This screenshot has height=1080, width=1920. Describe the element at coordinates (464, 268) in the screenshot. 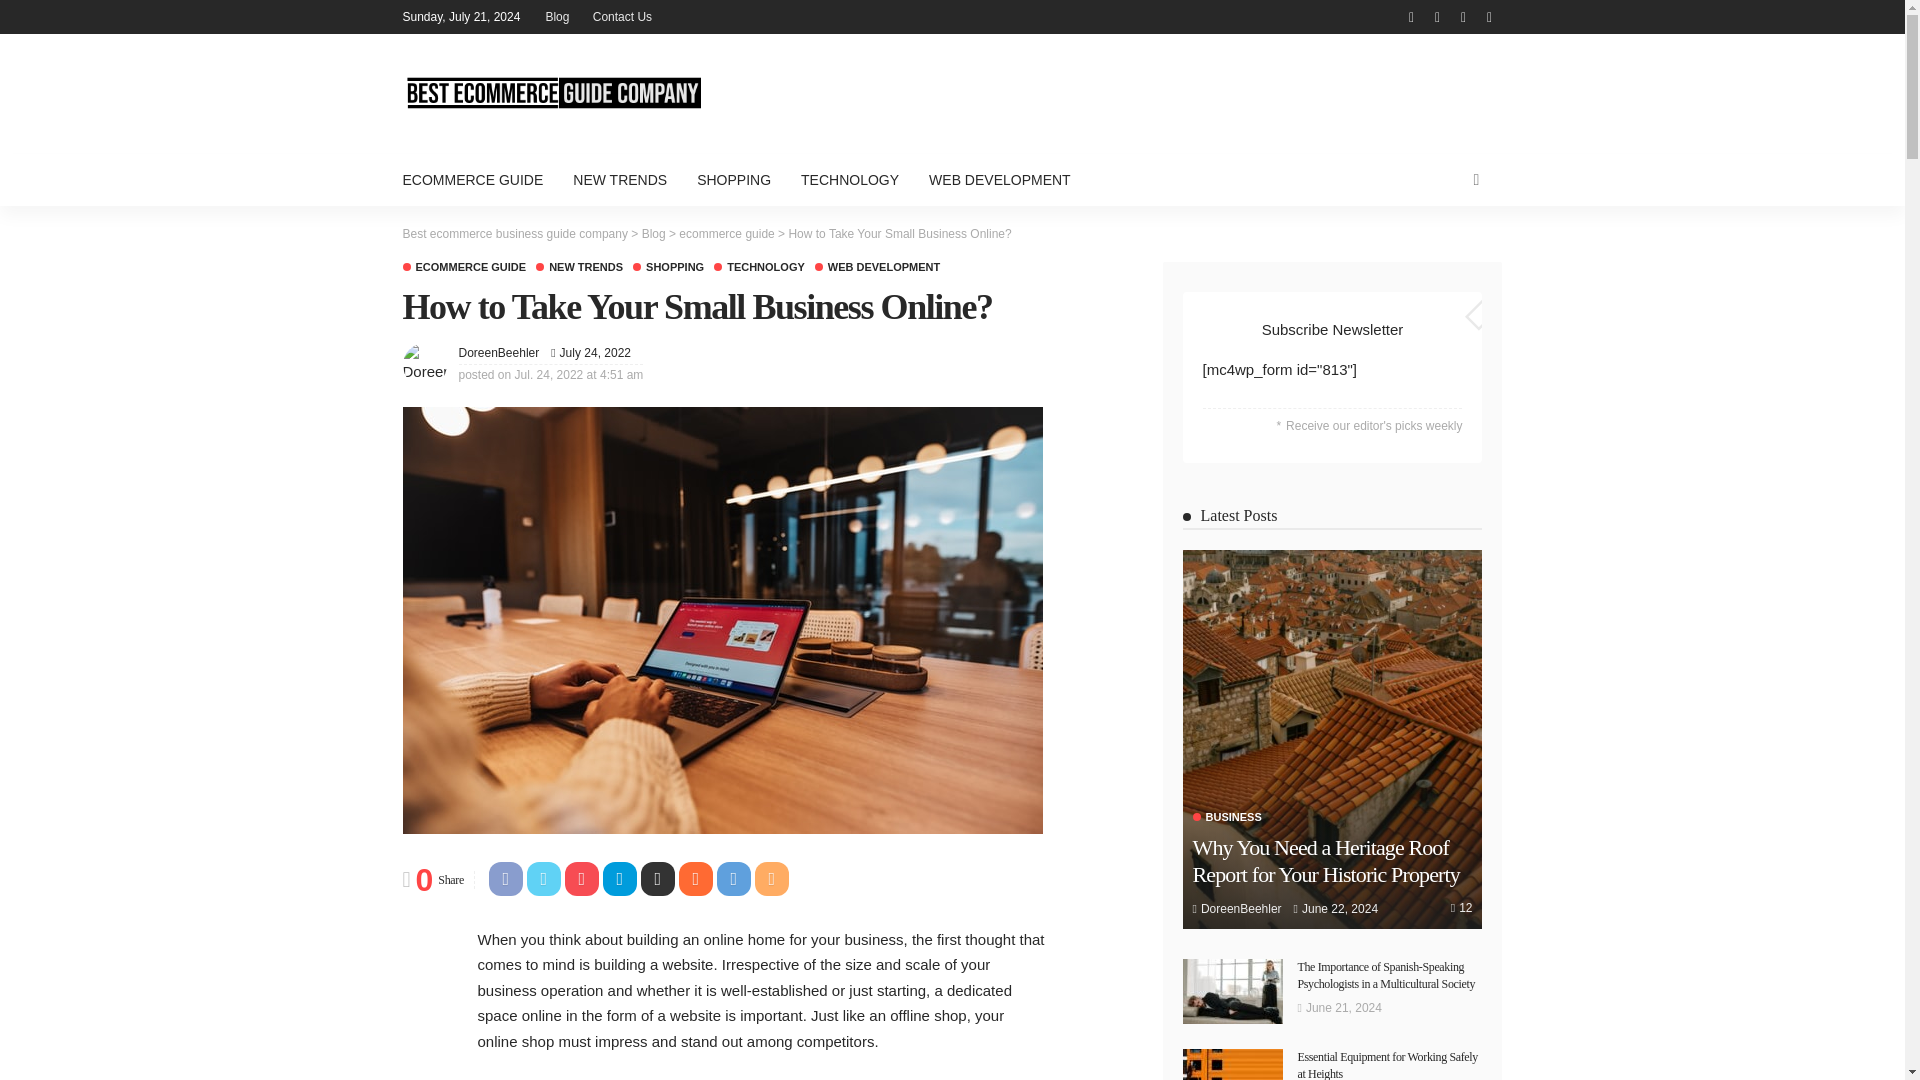

I see `ecommerce guide` at that location.